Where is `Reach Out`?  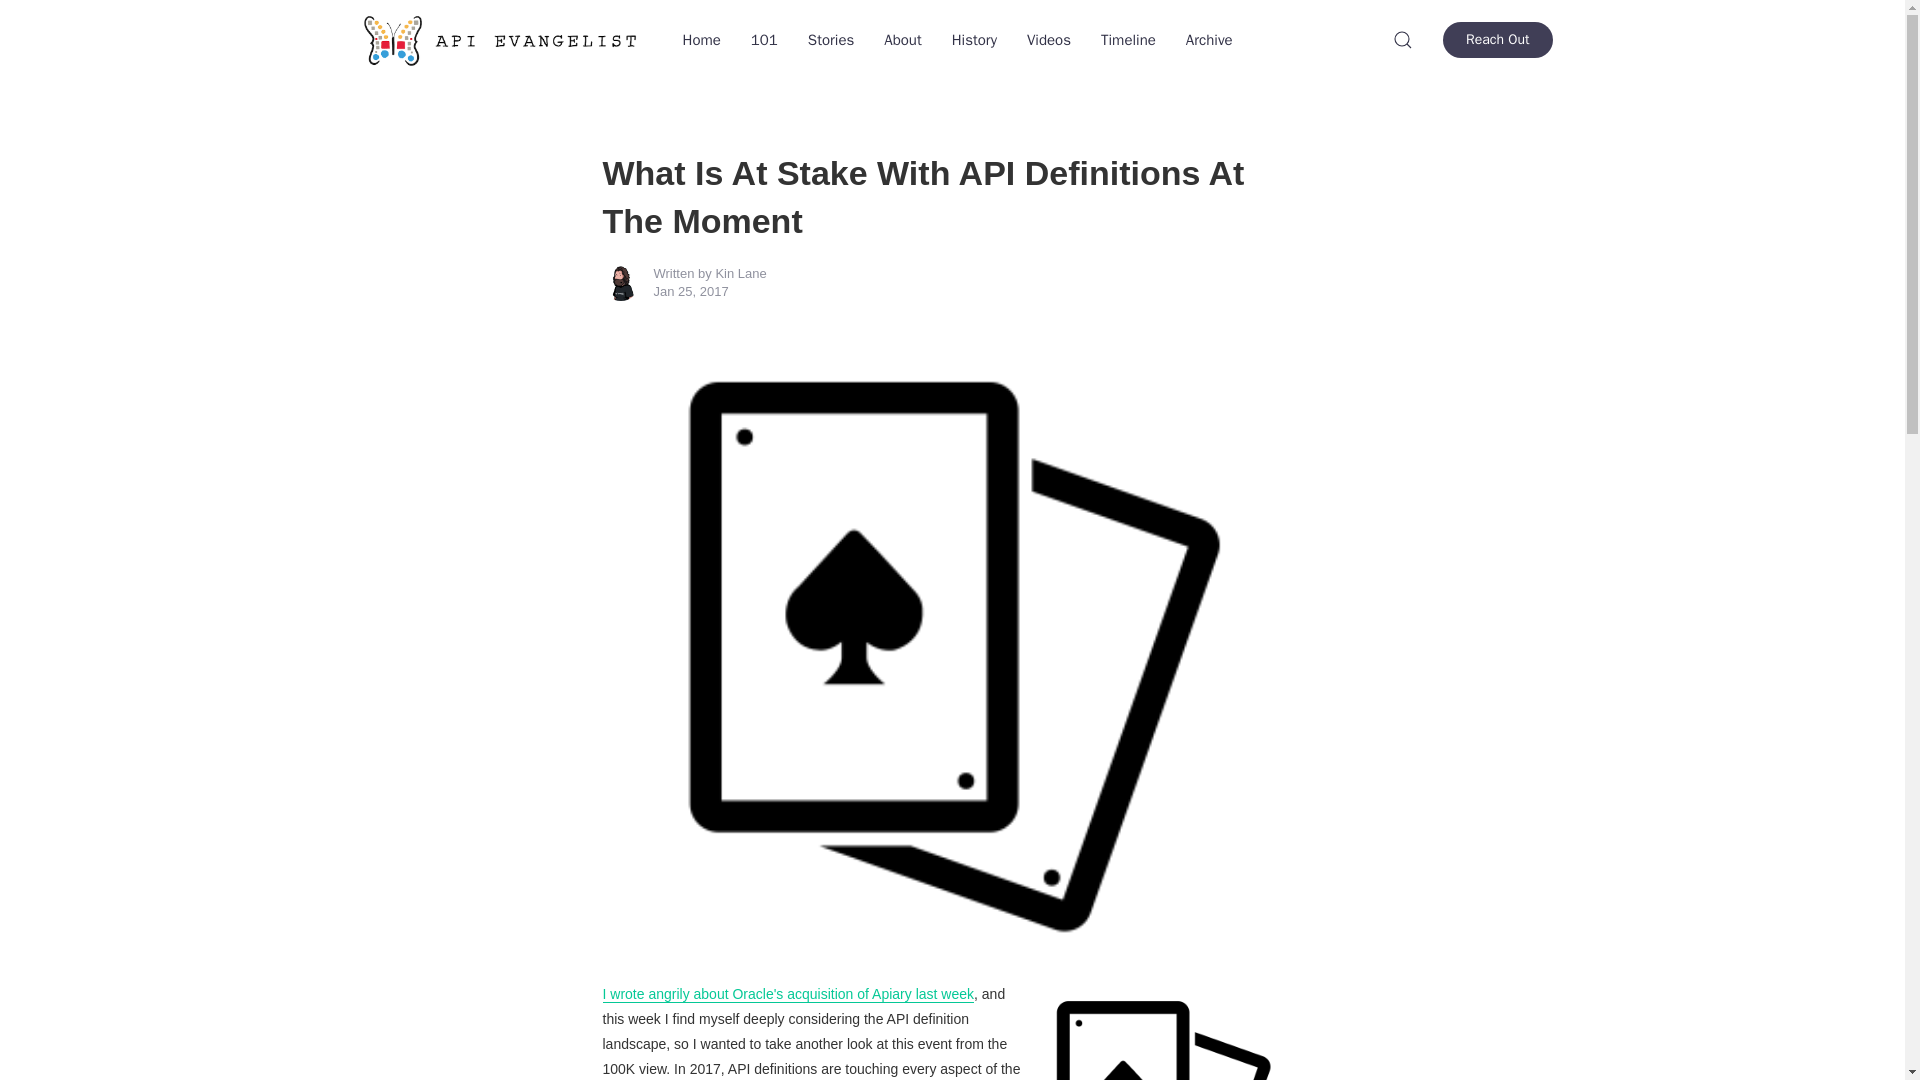
Reach Out is located at coordinates (1497, 40).